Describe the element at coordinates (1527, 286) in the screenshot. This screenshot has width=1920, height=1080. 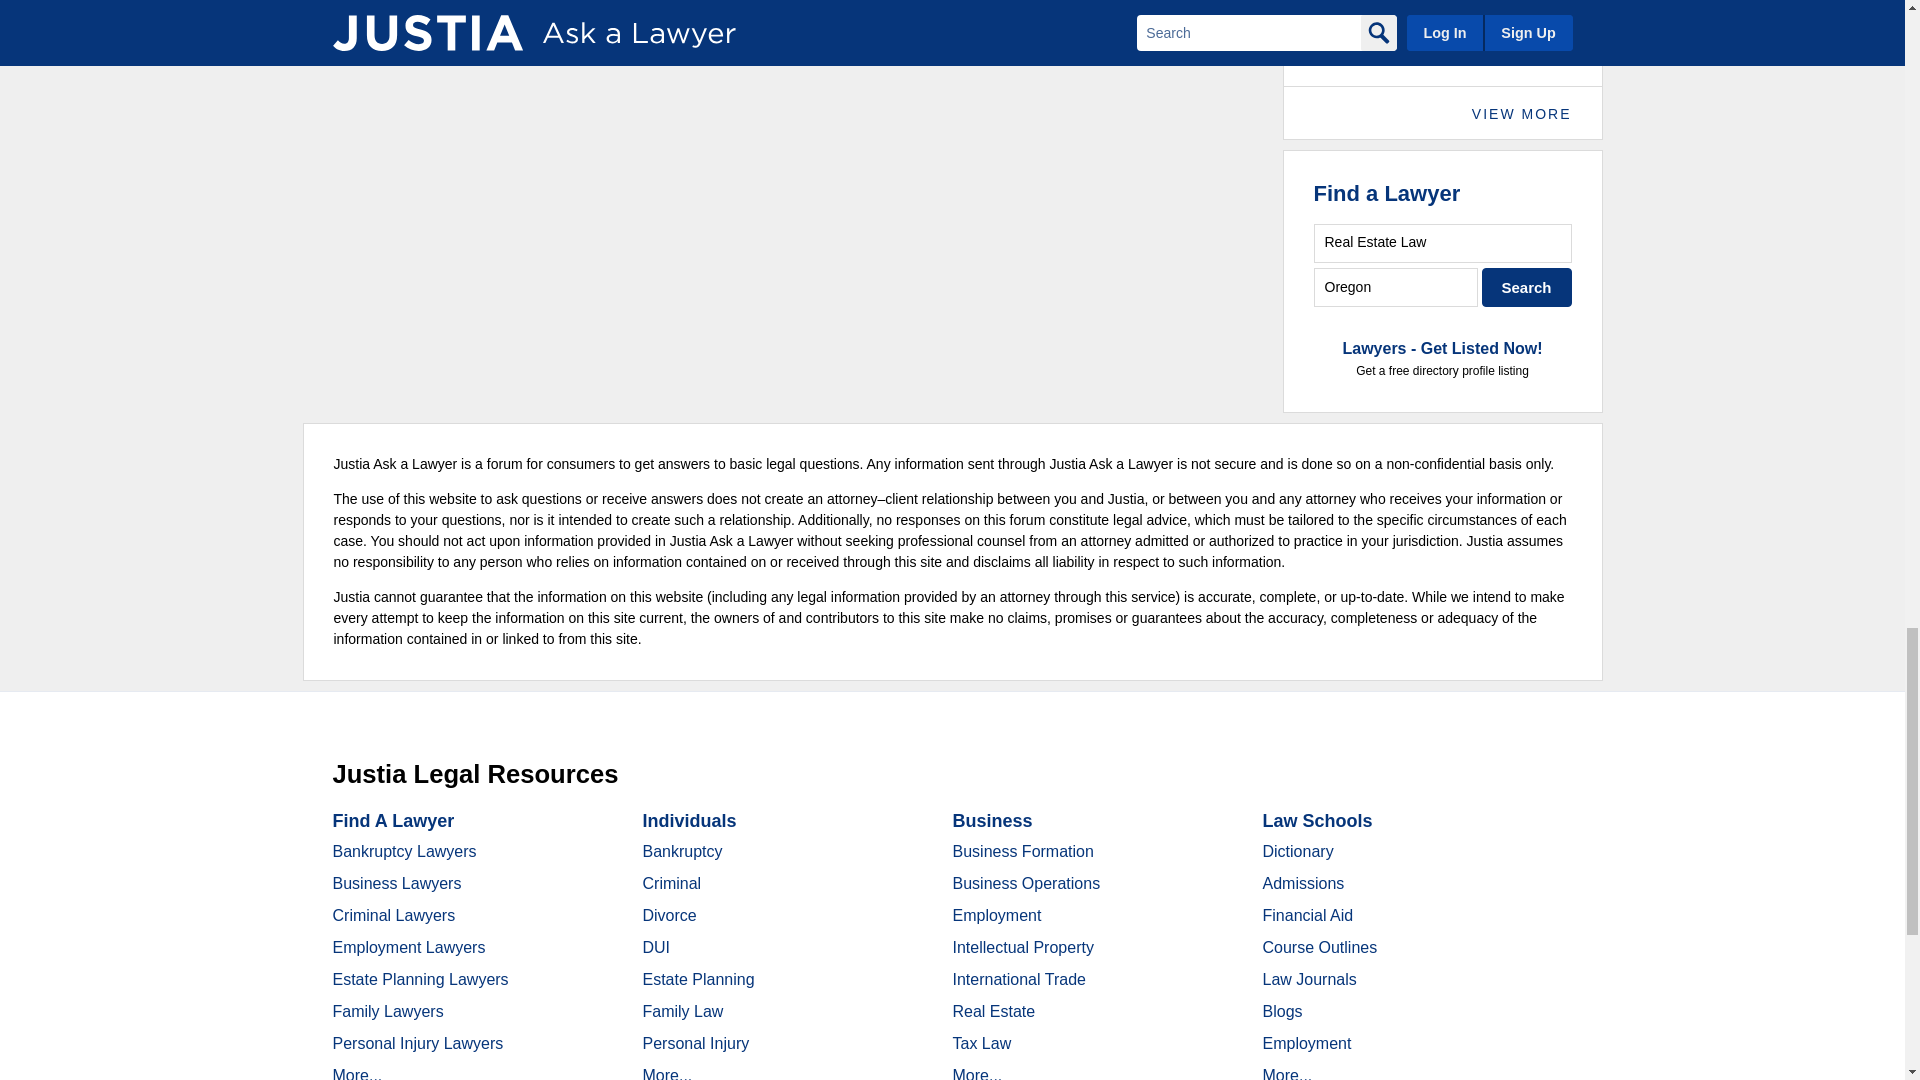
I see `Search` at that location.